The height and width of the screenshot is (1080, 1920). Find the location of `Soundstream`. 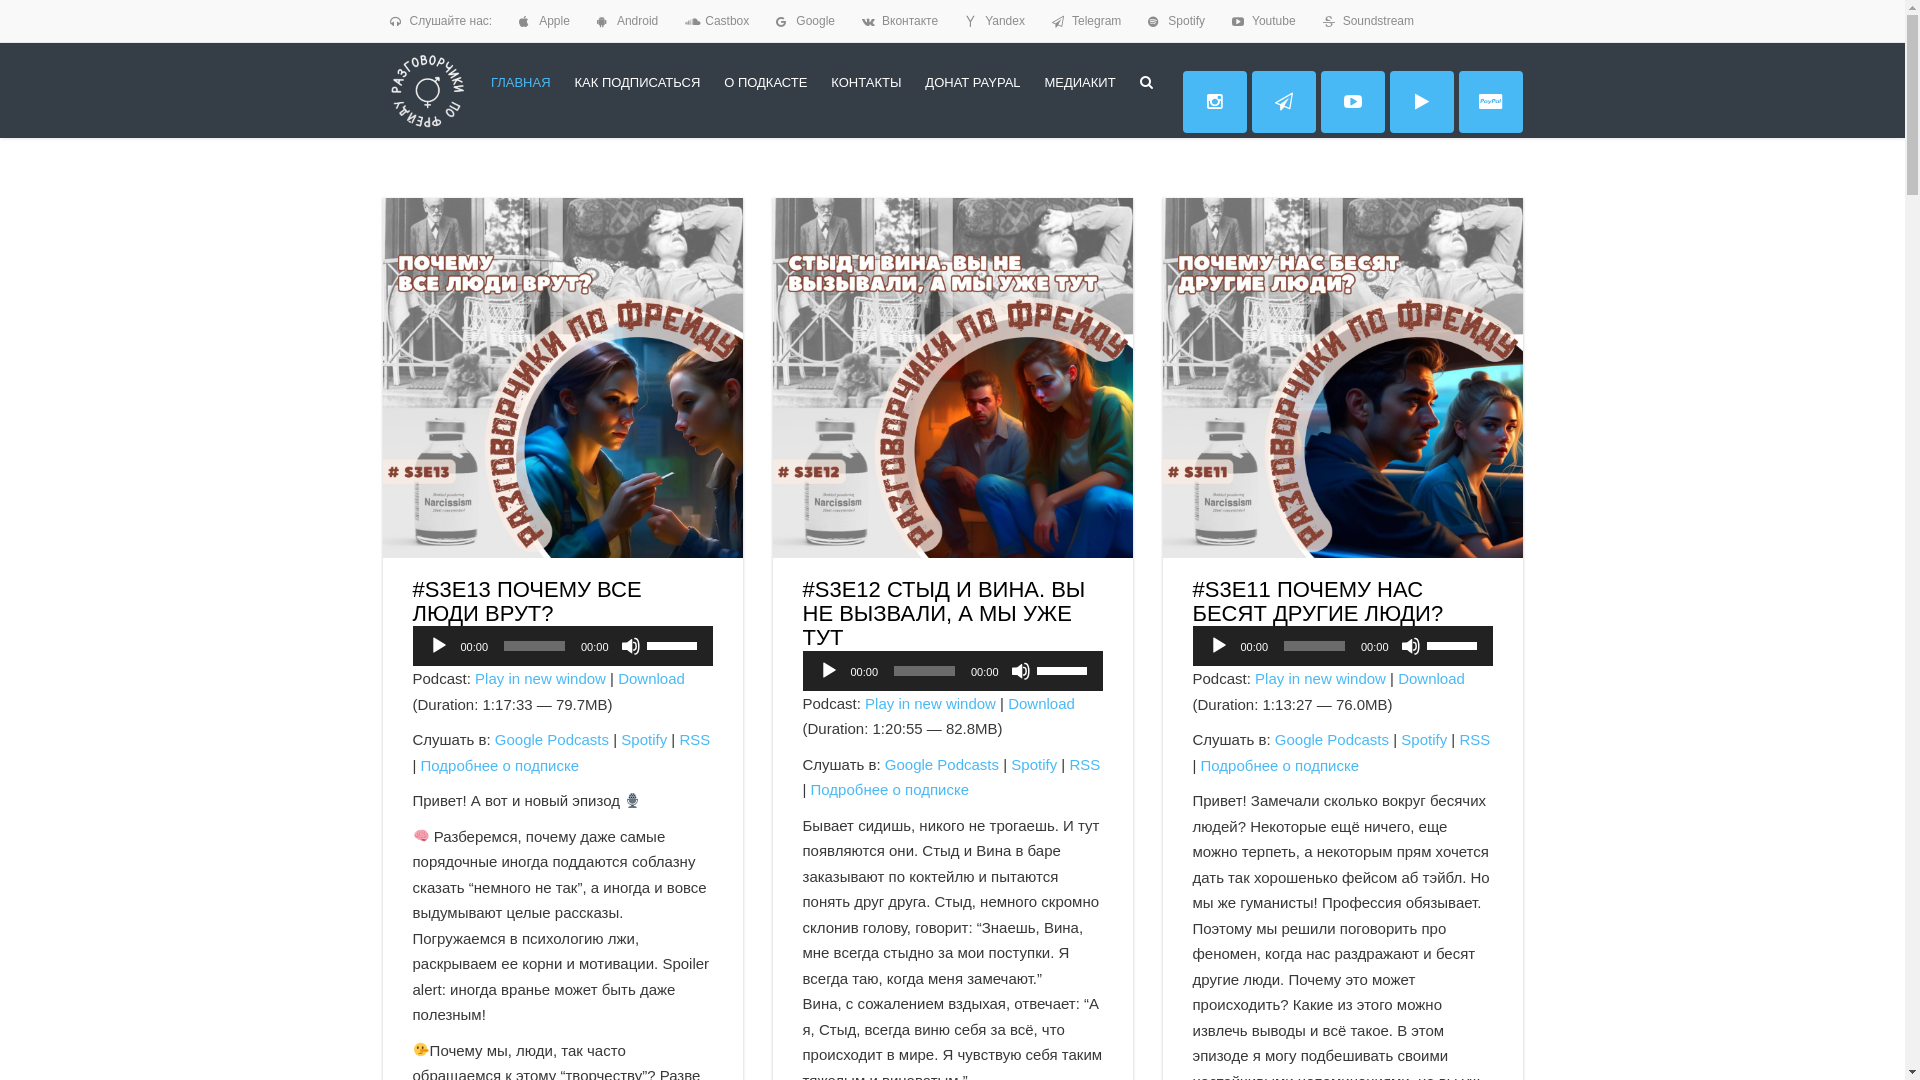

Soundstream is located at coordinates (1378, 21).